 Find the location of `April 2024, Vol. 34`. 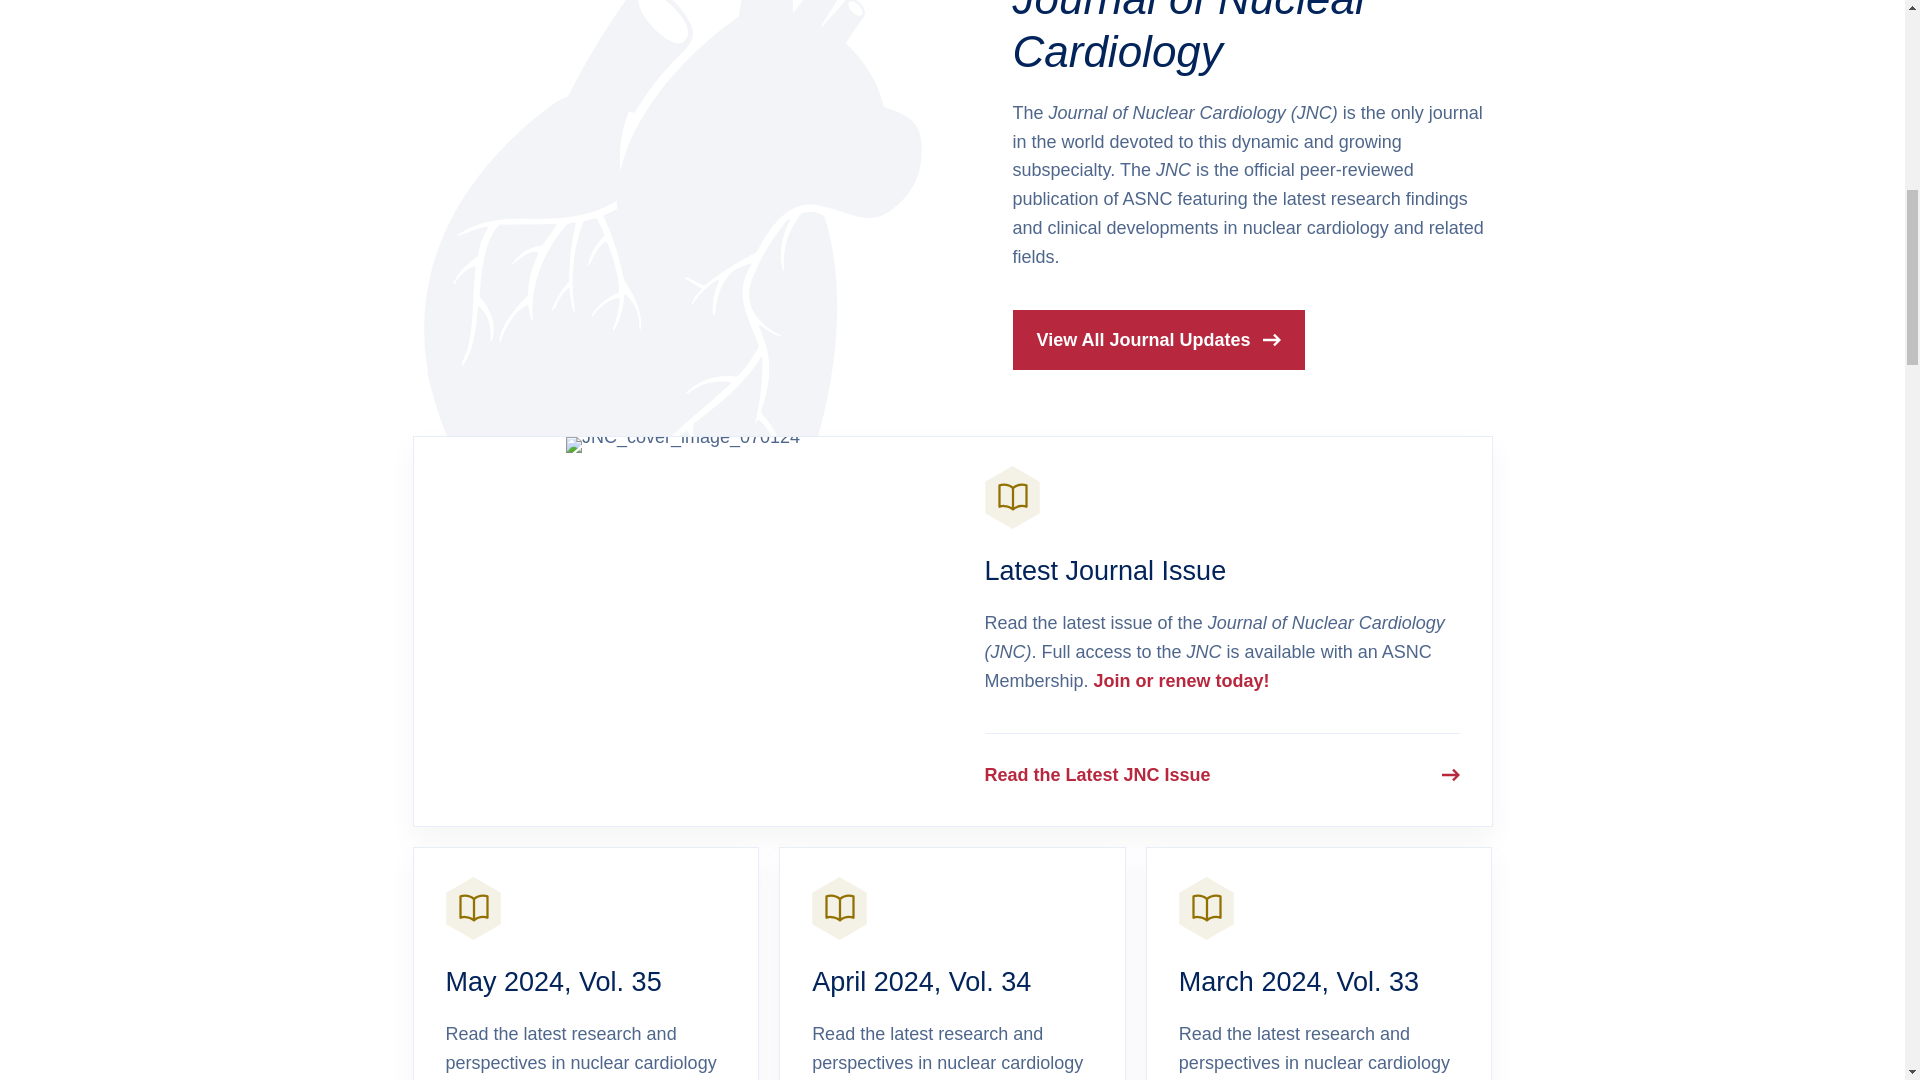

April 2024, Vol. 34 is located at coordinates (922, 981).